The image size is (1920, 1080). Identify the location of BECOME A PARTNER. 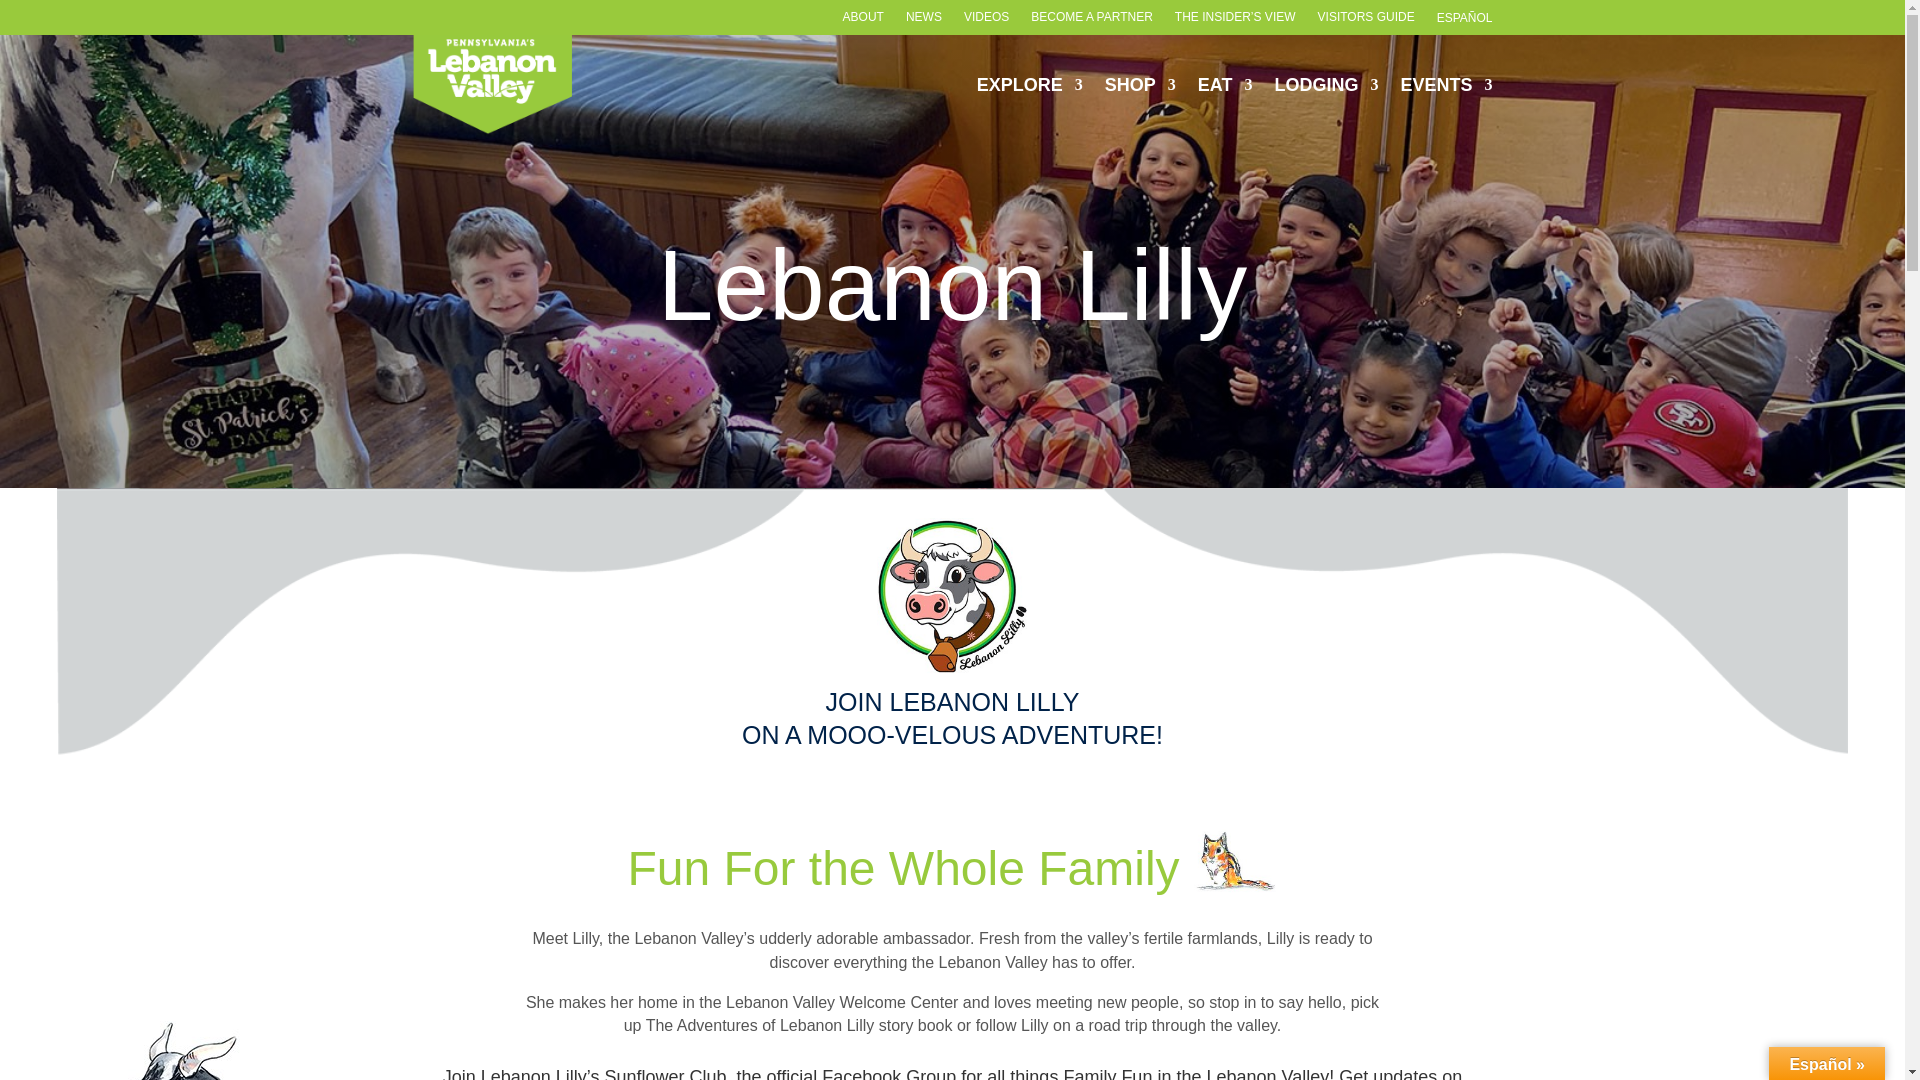
(1092, 21).